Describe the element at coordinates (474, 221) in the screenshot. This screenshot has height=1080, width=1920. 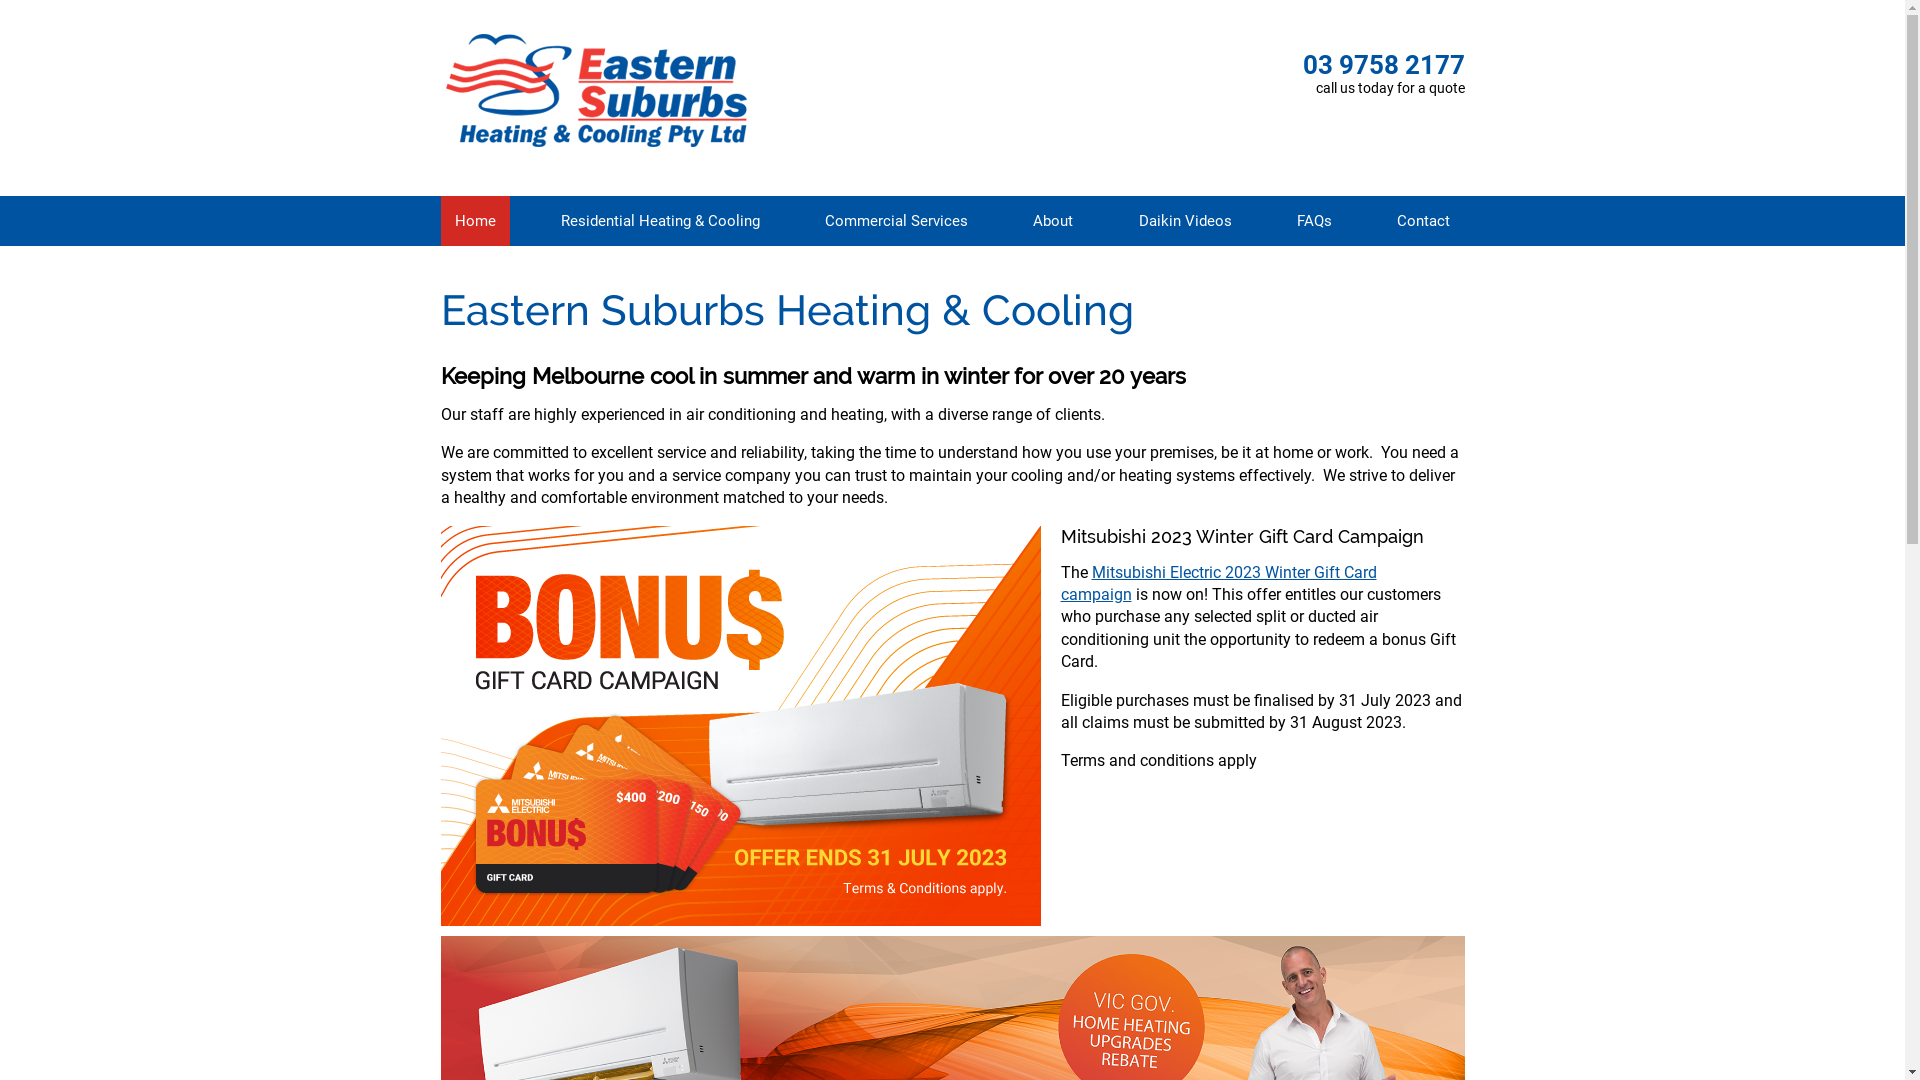
I see `Home` at that location.